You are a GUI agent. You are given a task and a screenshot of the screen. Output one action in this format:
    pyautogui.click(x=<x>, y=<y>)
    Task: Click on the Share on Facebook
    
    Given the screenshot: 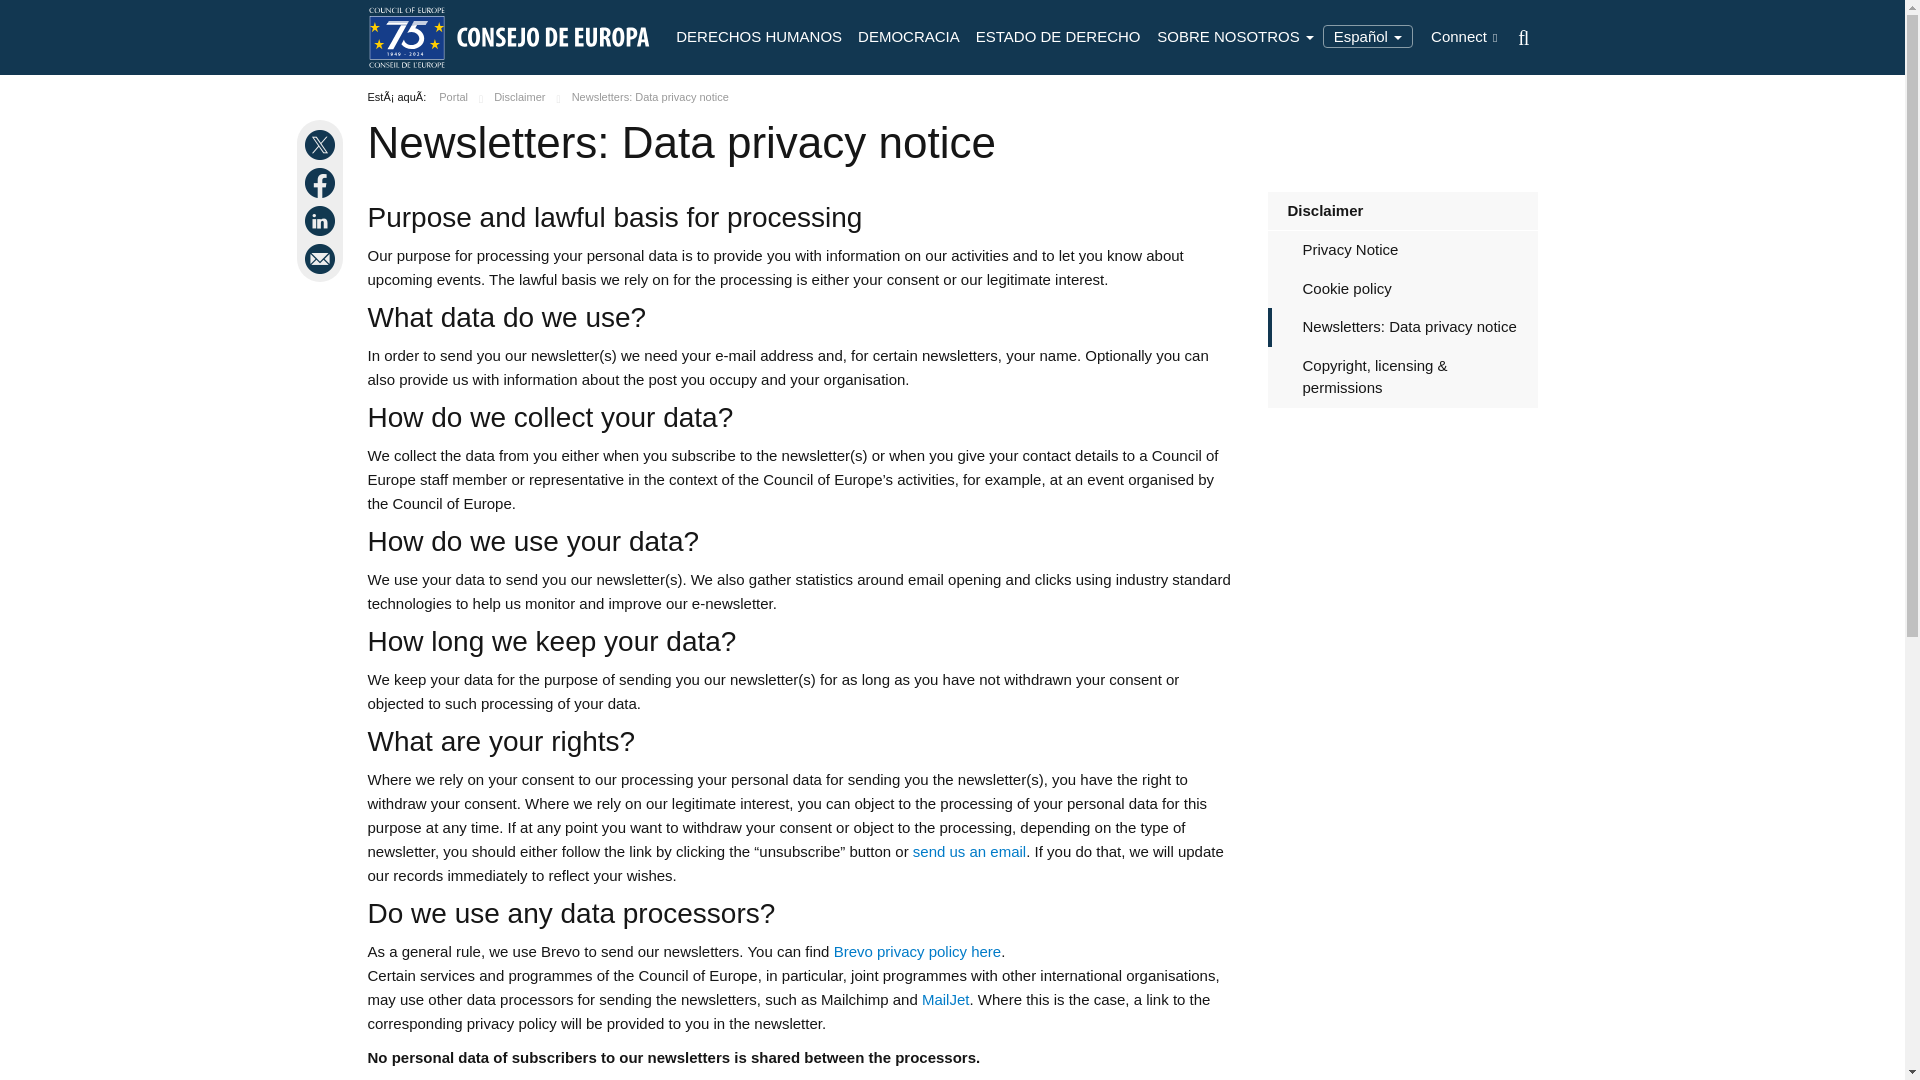 What is the action you would take?
    pyautogui.click(x=322, y=182)
    